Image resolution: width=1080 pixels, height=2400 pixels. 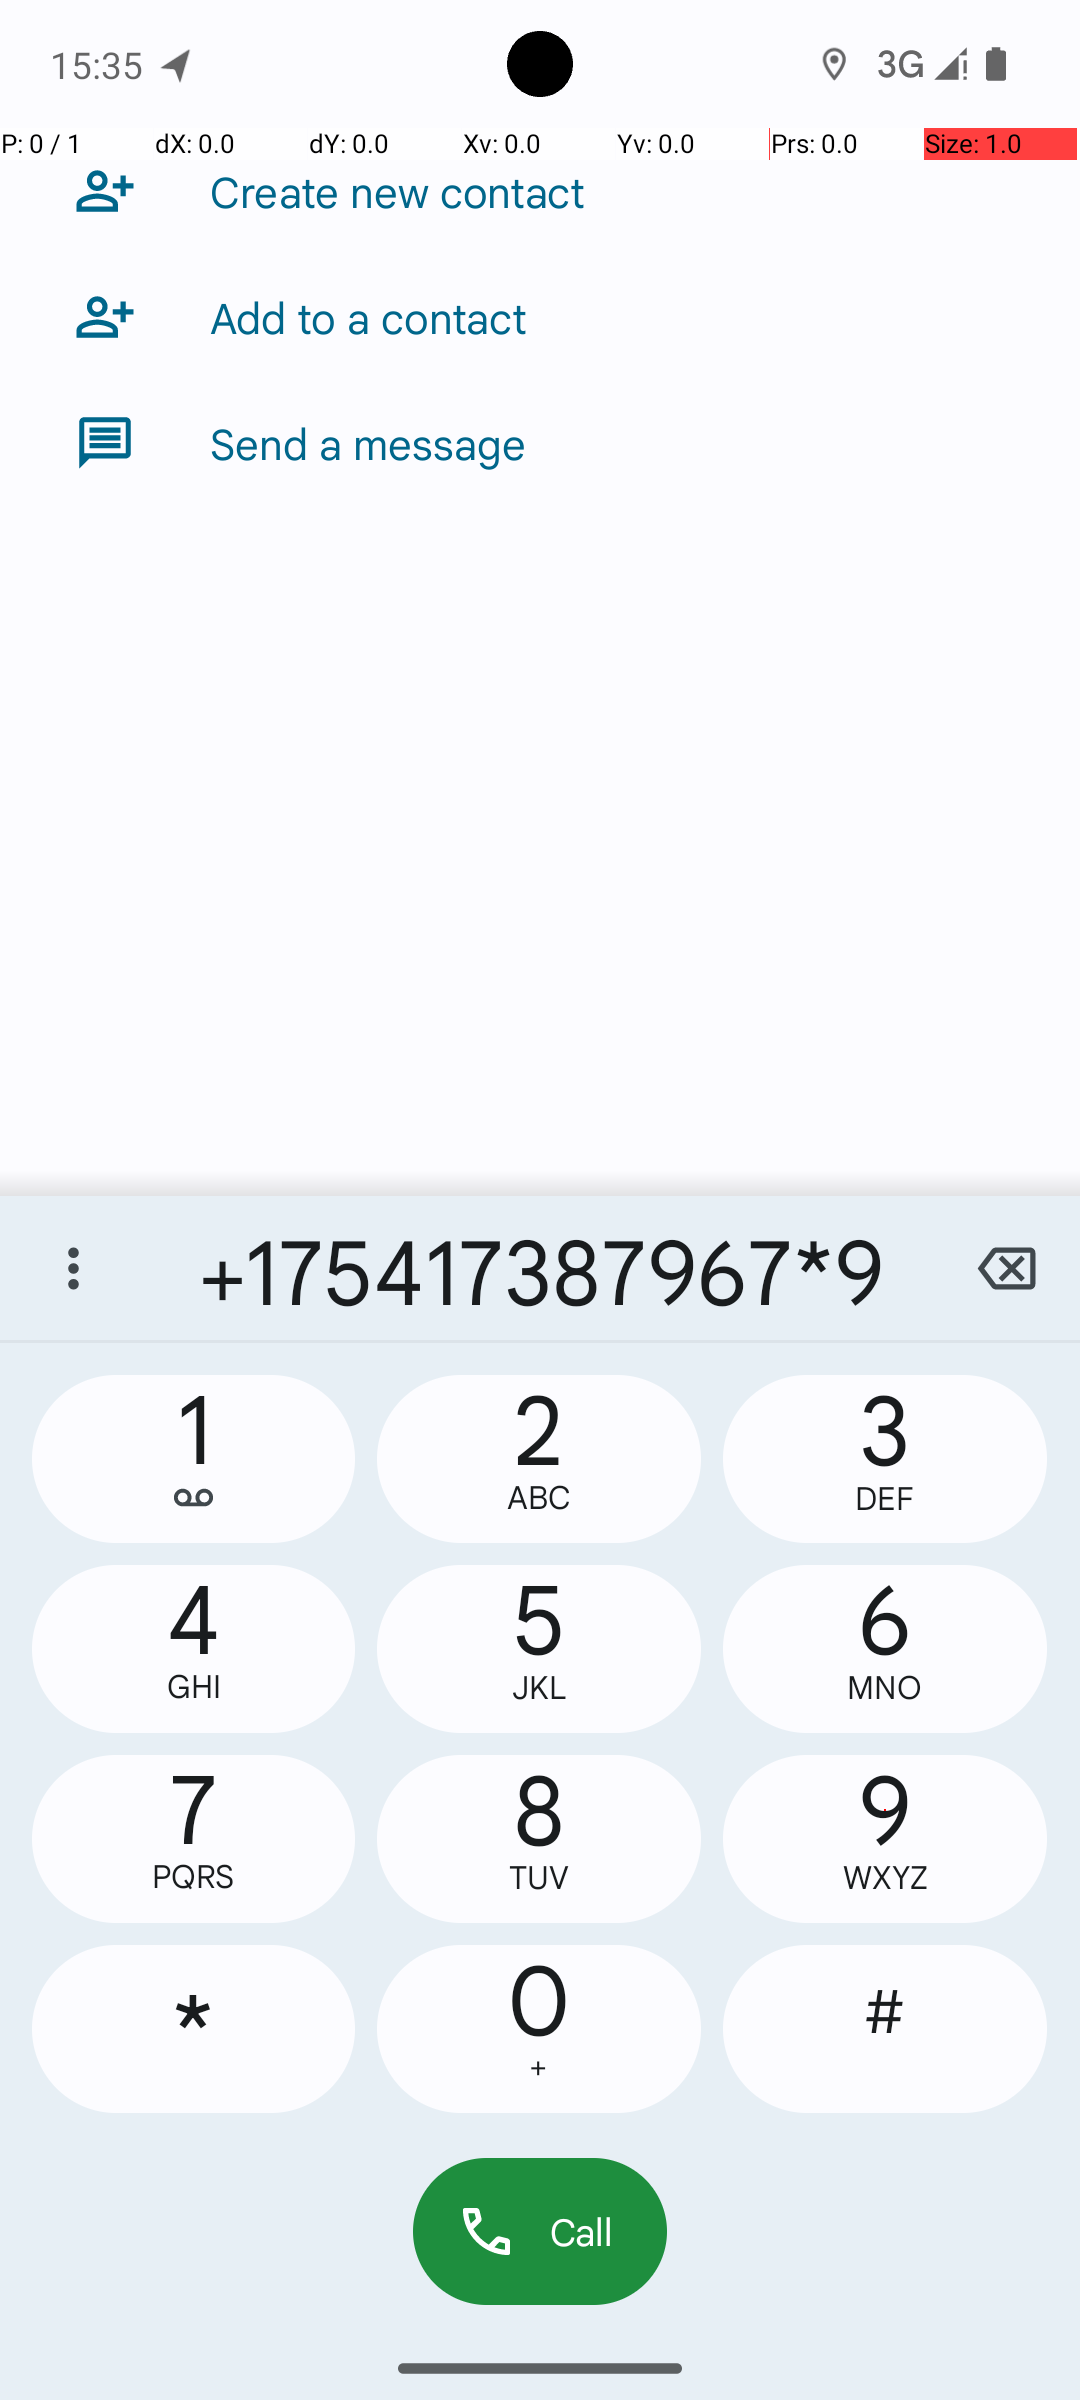 I want to click on 9,WXYZ, so click(x=885, y=1839).